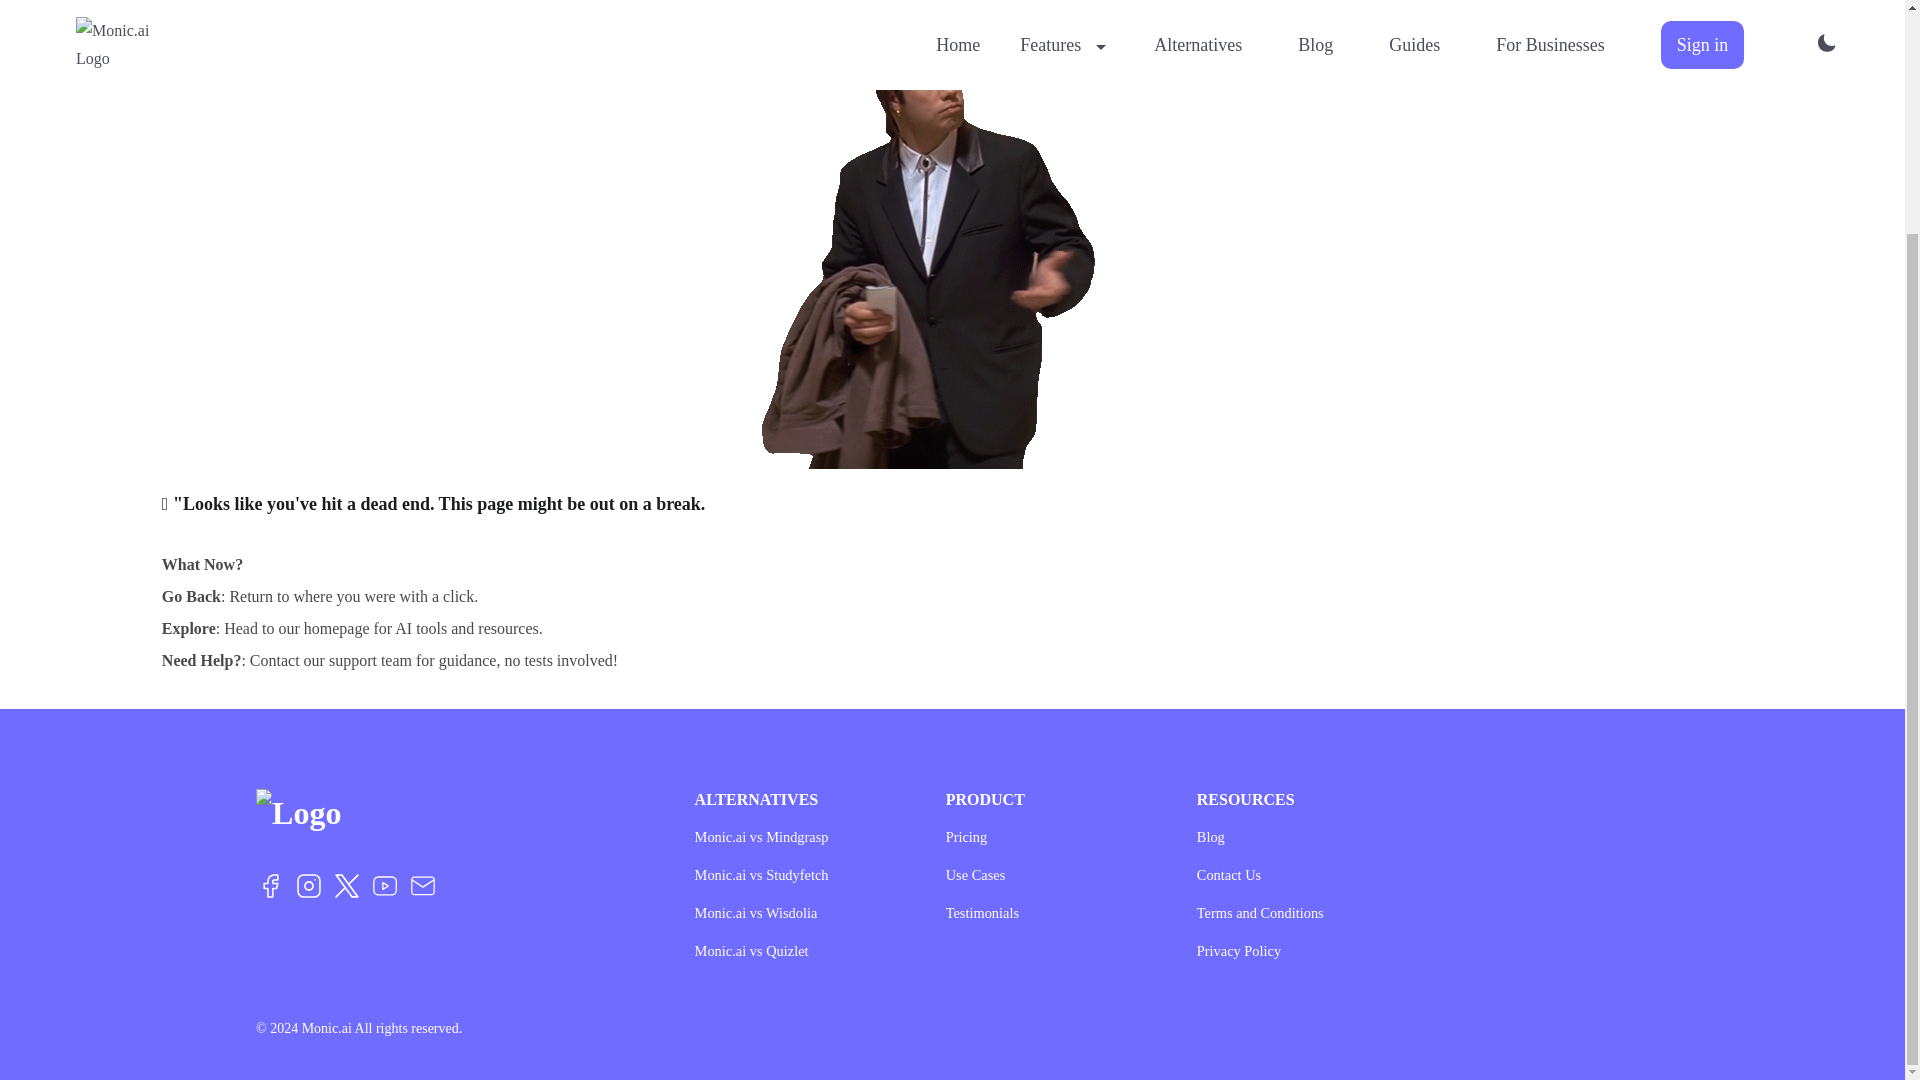 The height and width of the screenshot is (1080, 1920). I want to click on Monic.ai vs Quizlet, so click(796, 950).